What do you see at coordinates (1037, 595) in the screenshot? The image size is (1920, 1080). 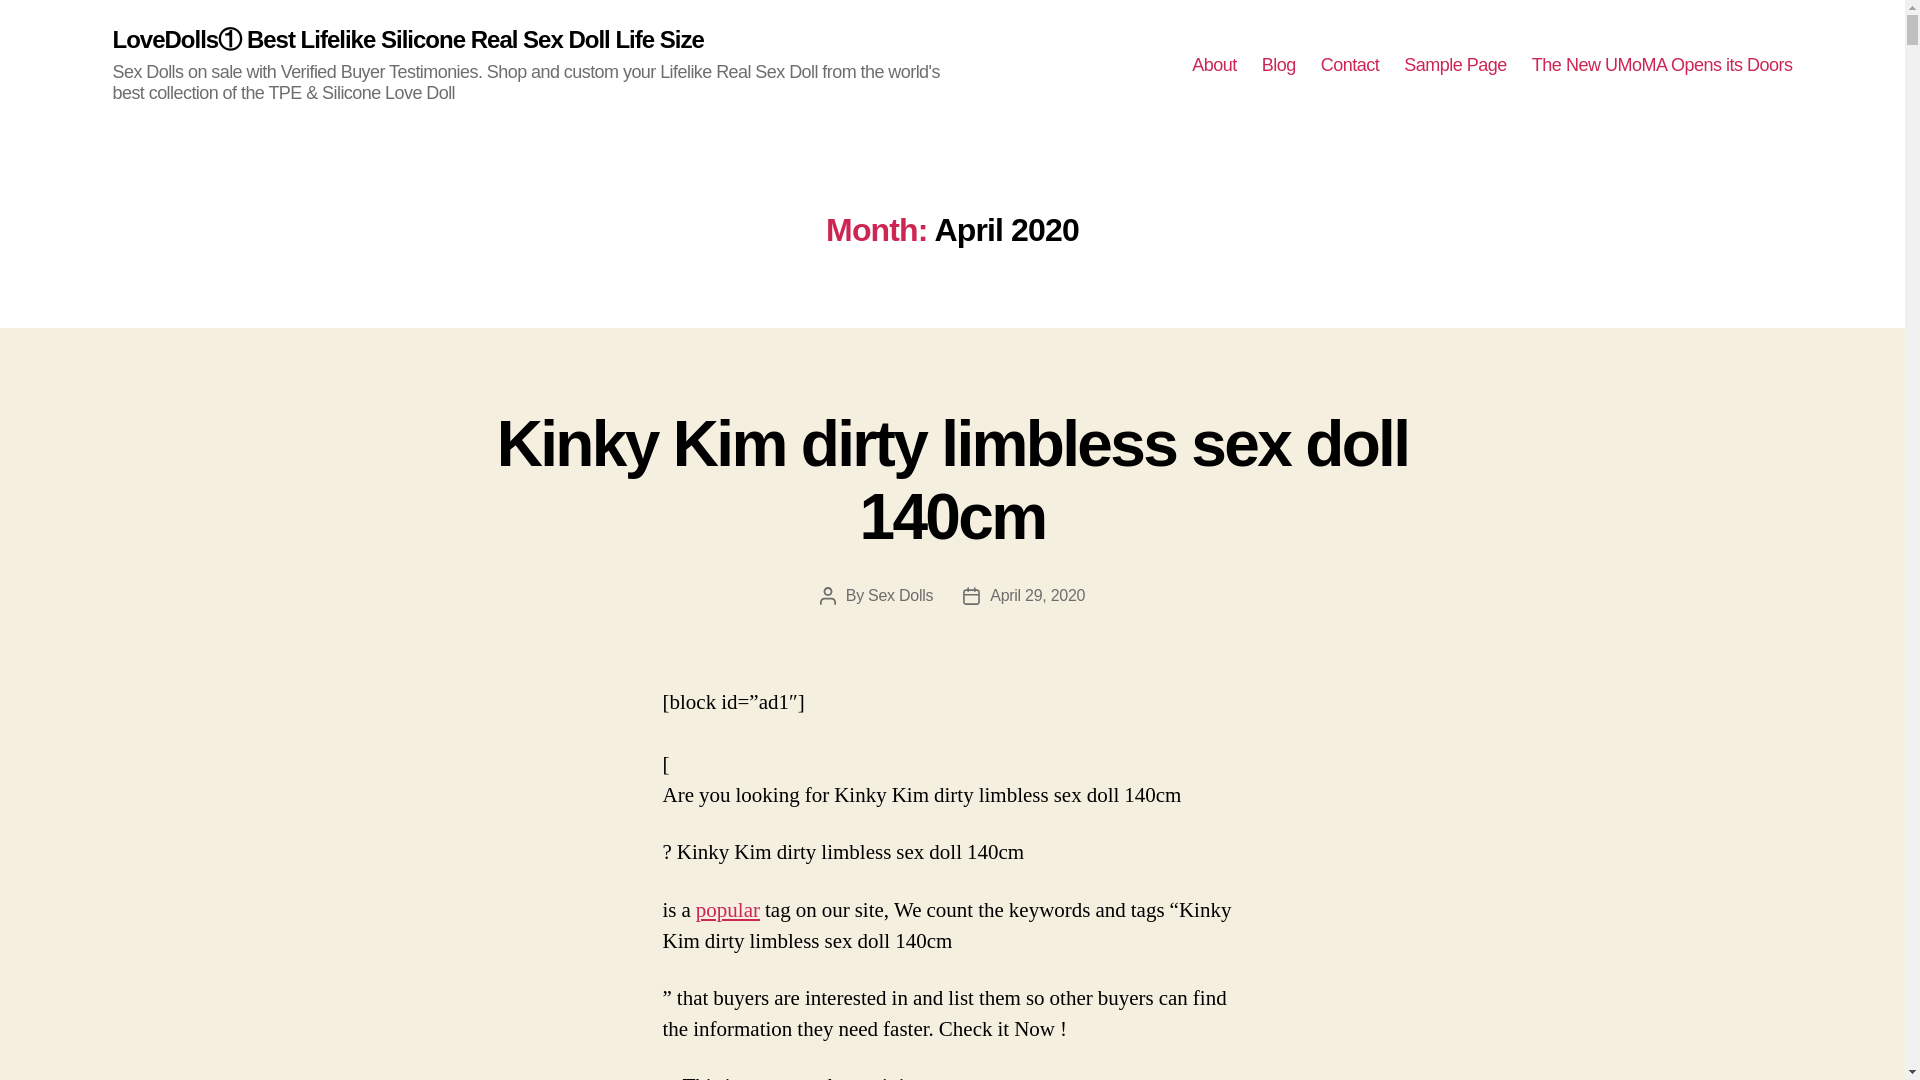 I see `April 29, 2020` at bounding box center [1037, 595].